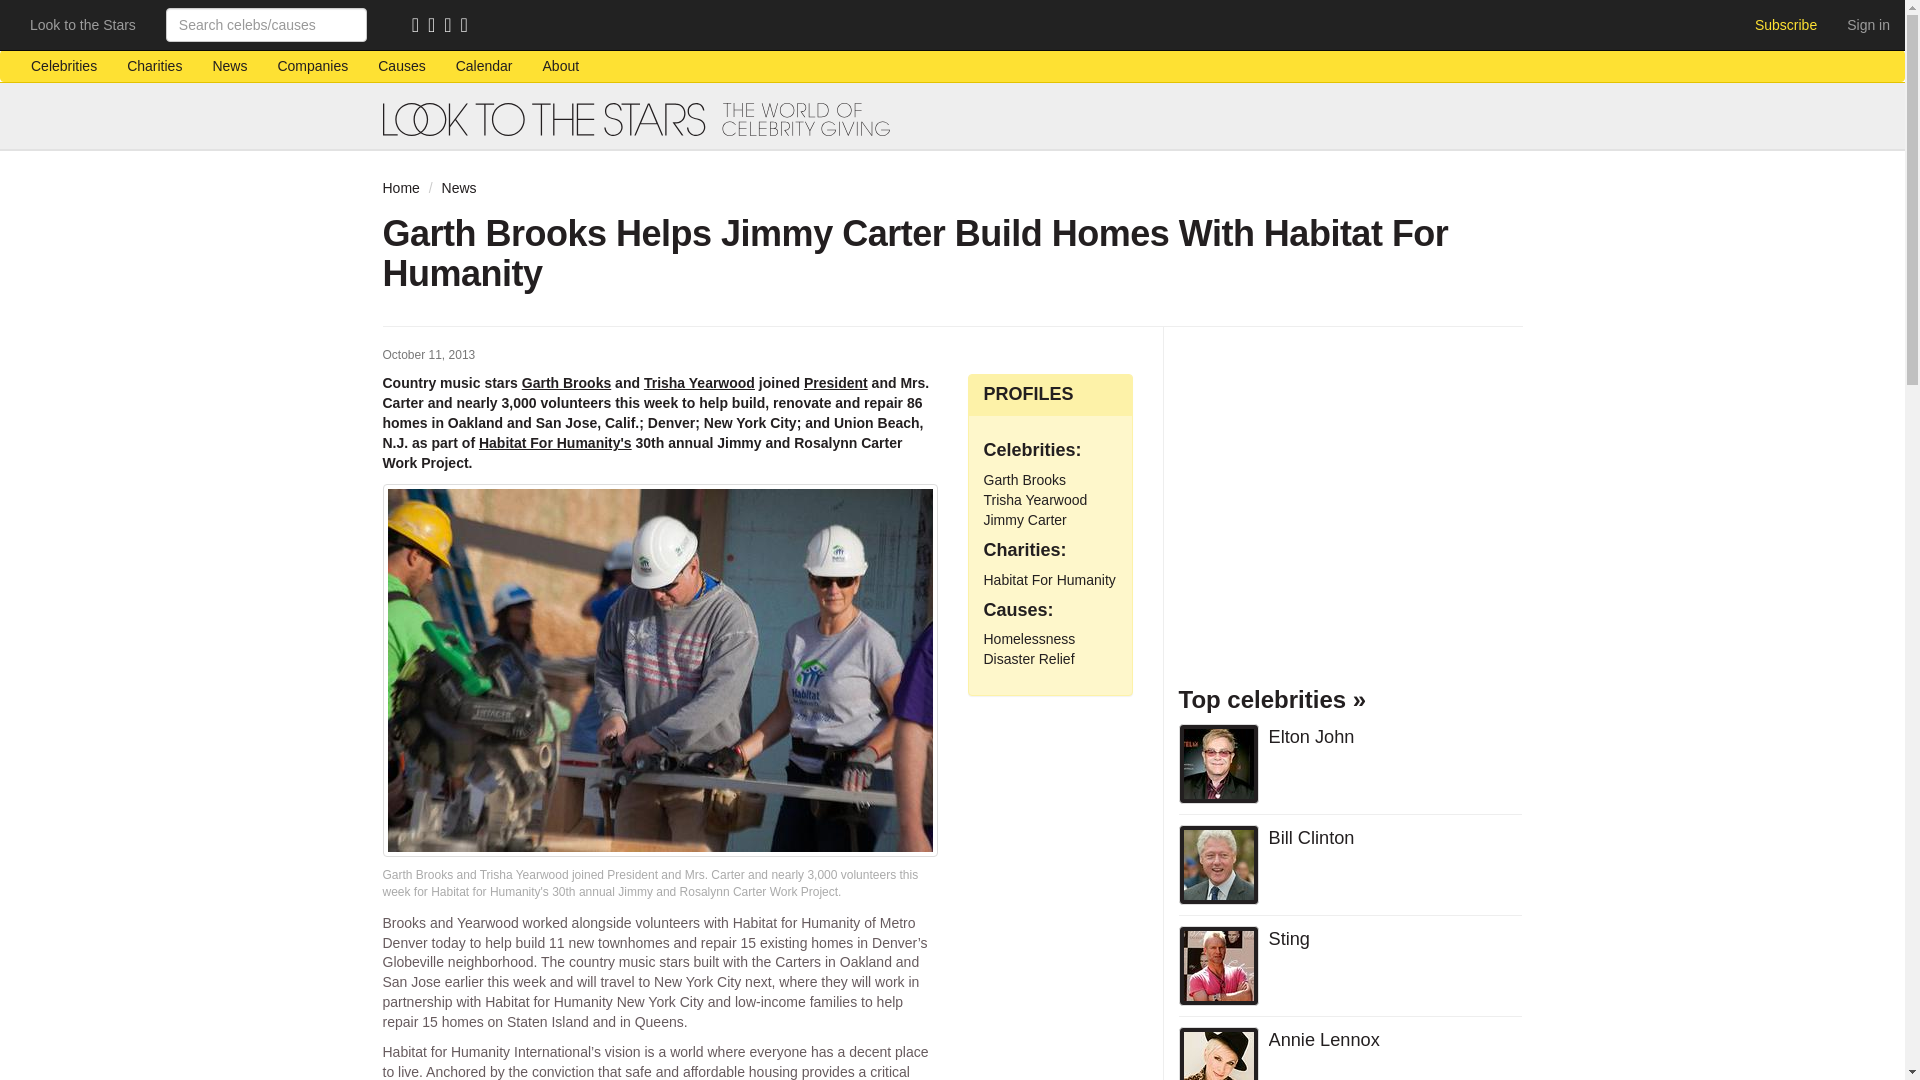  What do you see at coordinates (452, 26) in the screenshot?
I see `Follow us on Twitter` at bounding box center [452, 26].